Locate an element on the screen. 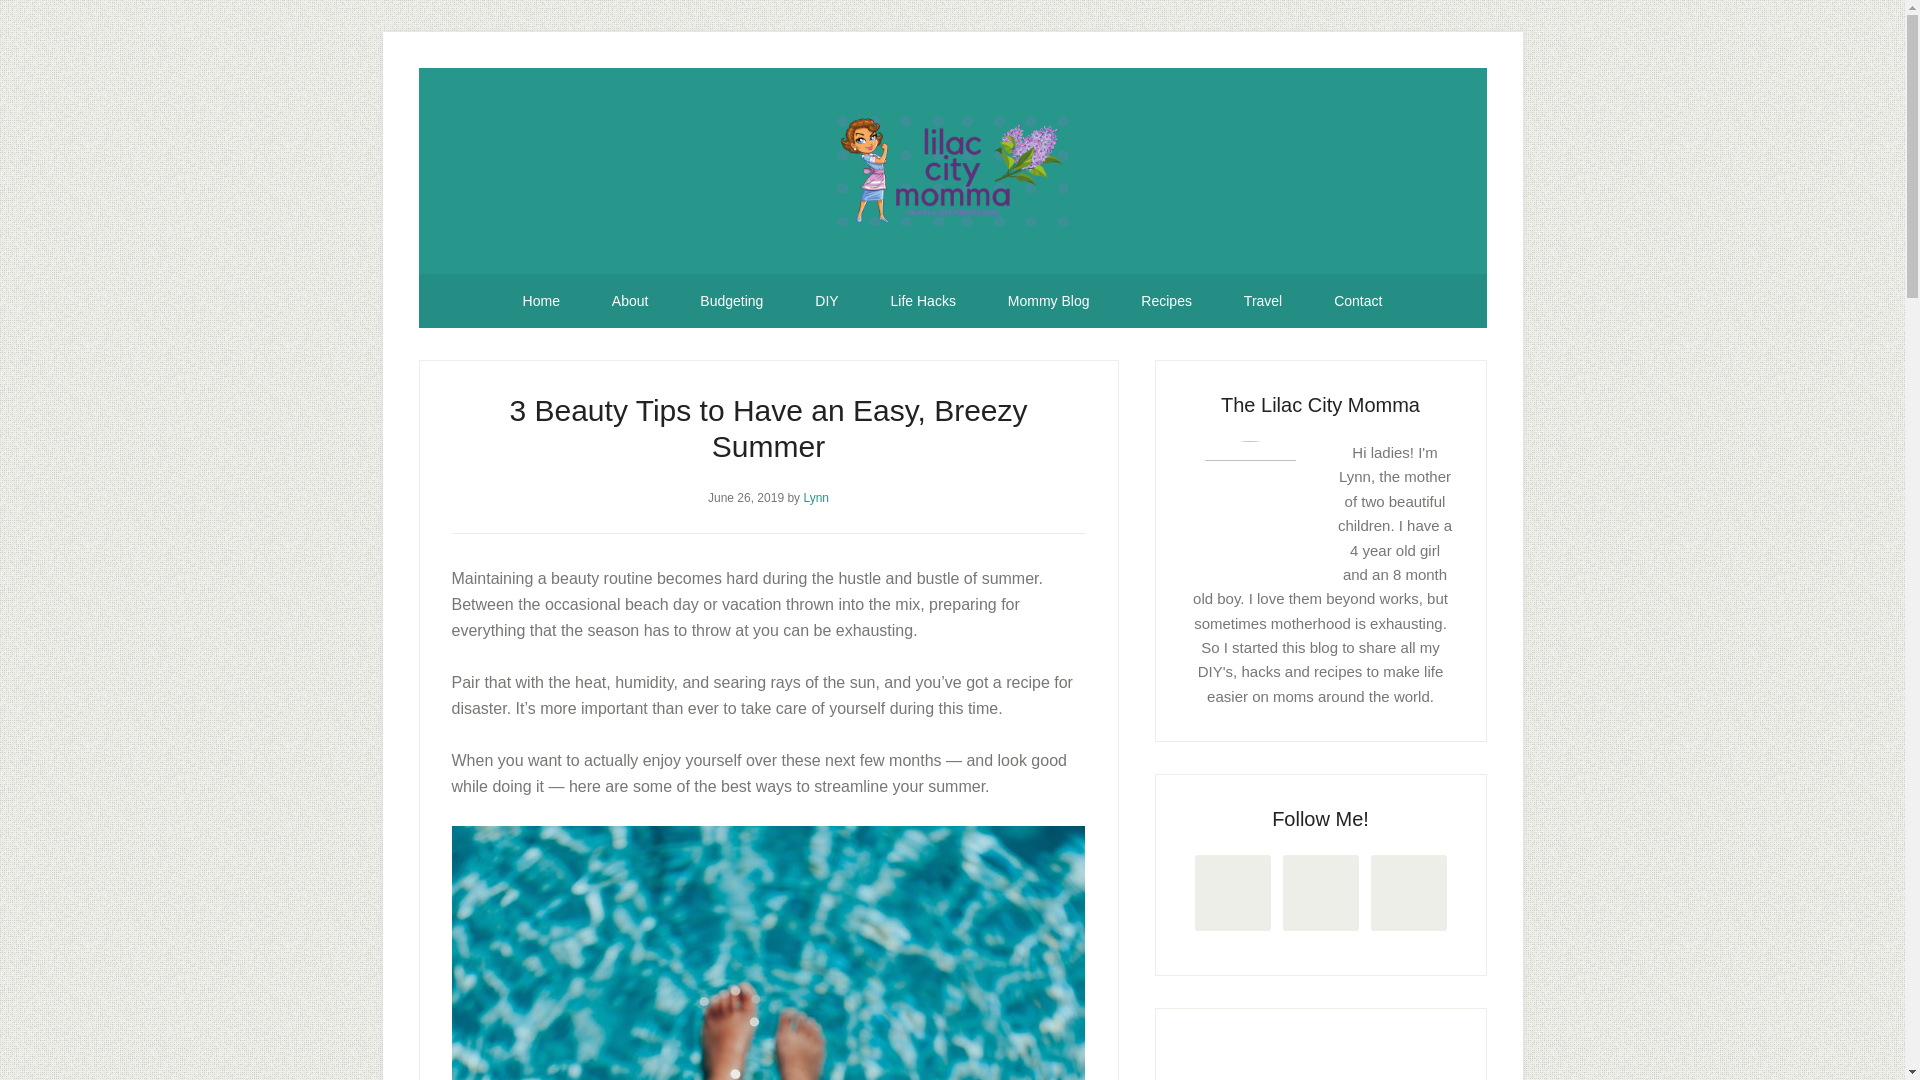 This screenshot has height=1080, width=1920. Lynn is located at coordinates (816, 498).